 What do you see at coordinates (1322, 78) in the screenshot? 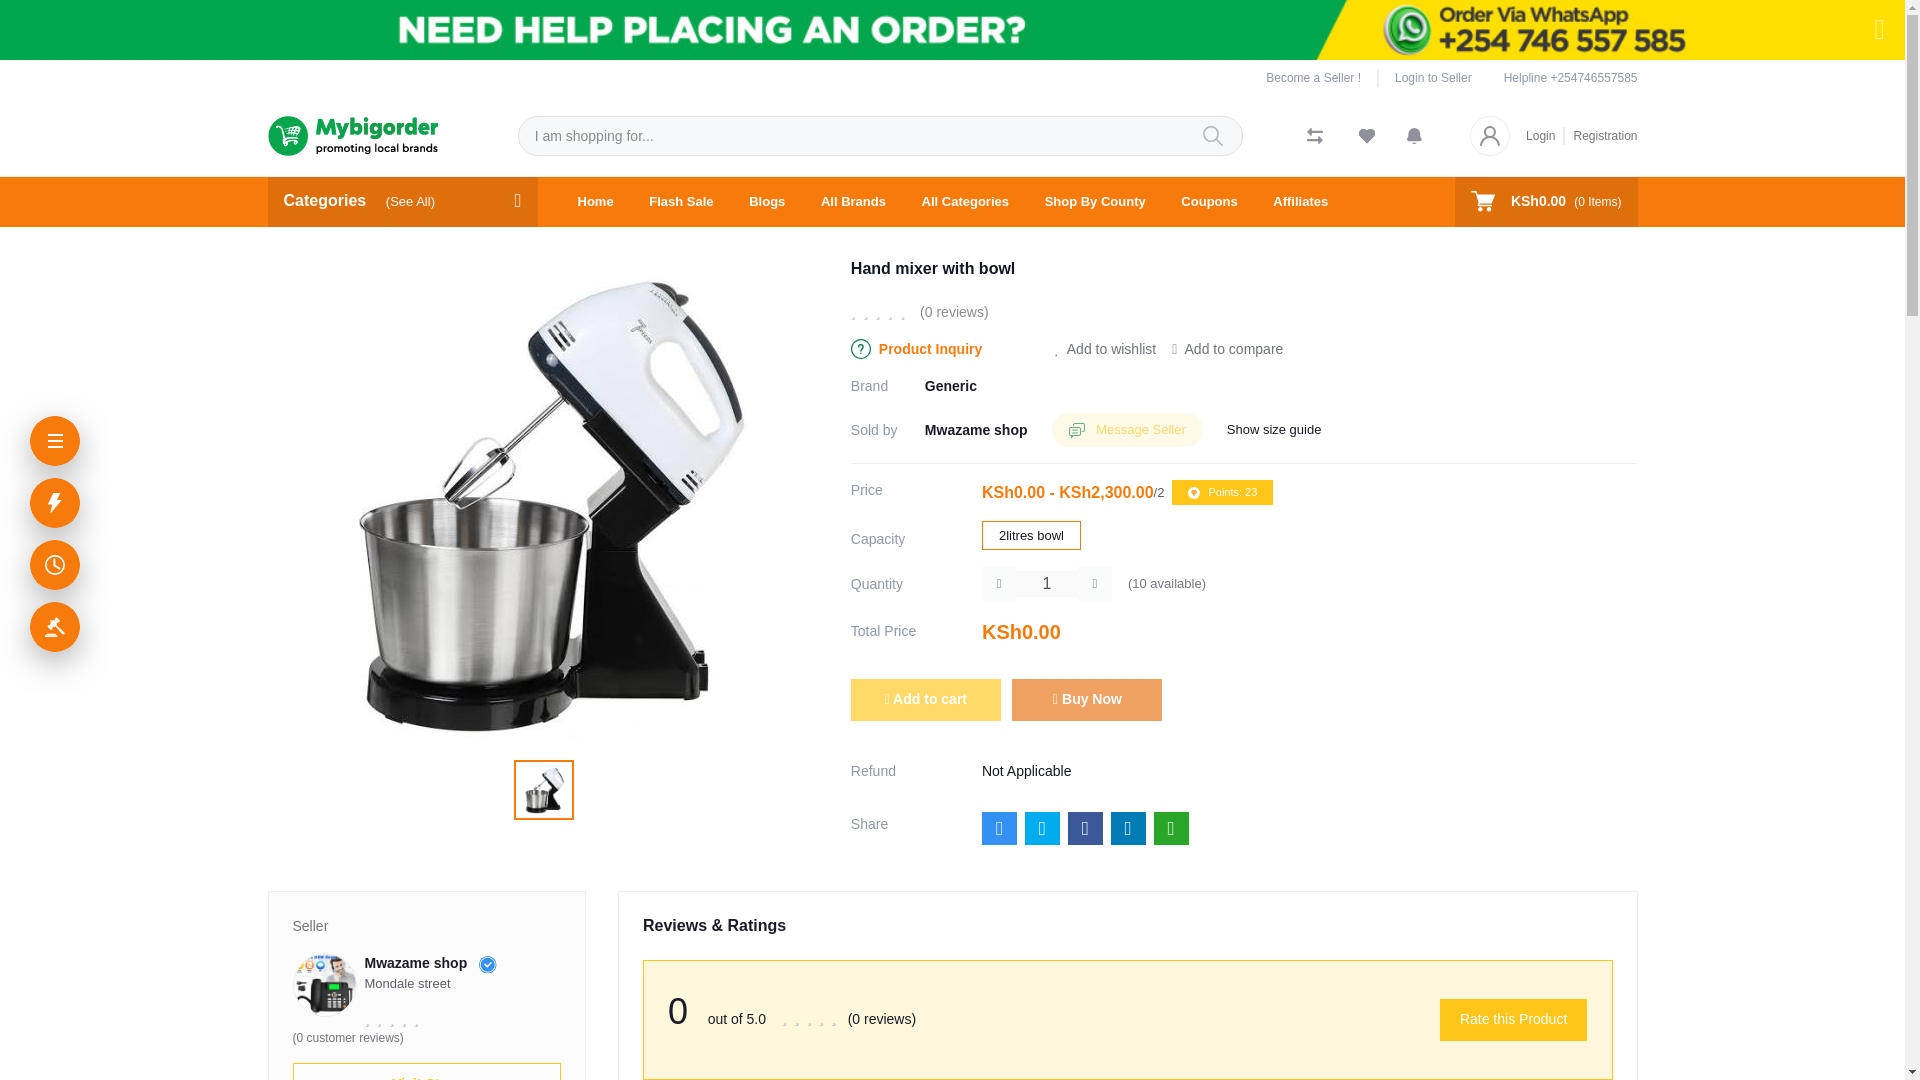
I see `Become a Seller !` at bounding box center [1322, 78].